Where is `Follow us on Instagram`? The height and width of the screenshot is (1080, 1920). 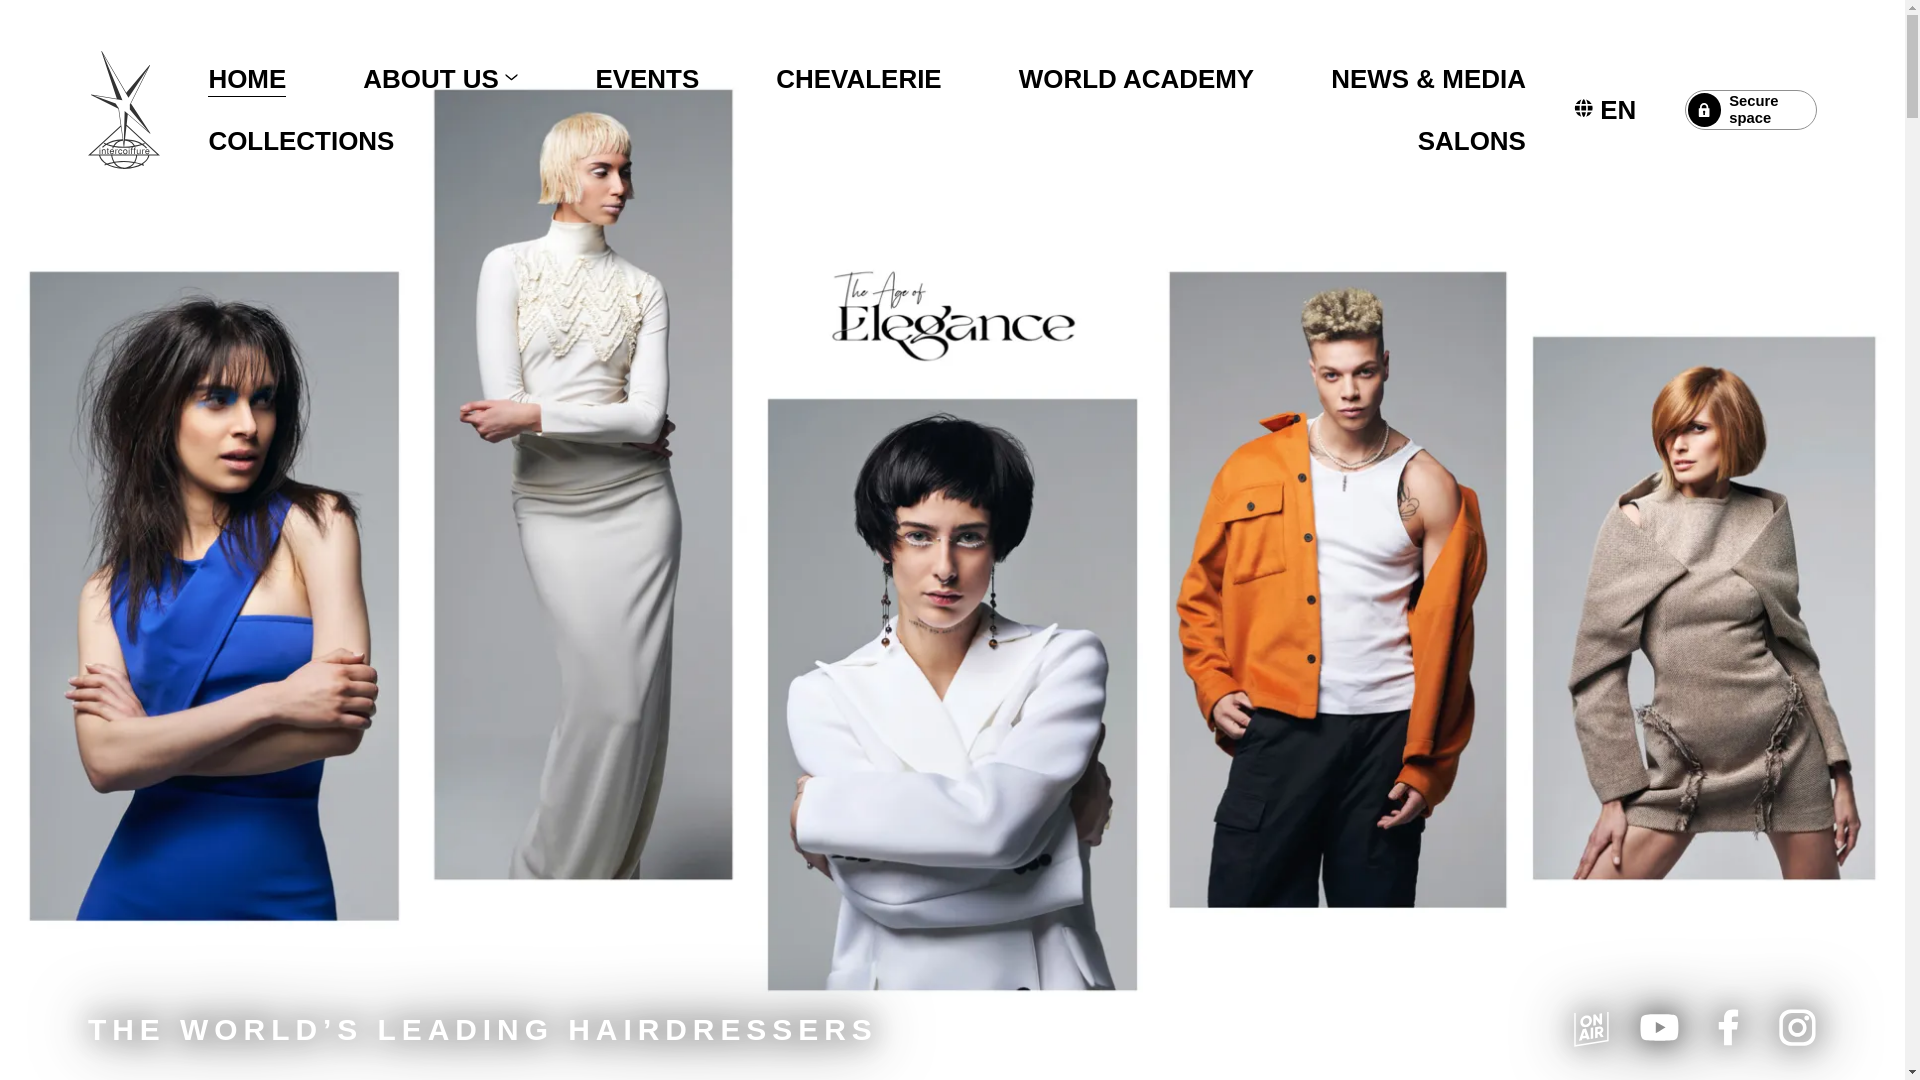 Follow us on Instagram is located at coordinates (1796, 1026).